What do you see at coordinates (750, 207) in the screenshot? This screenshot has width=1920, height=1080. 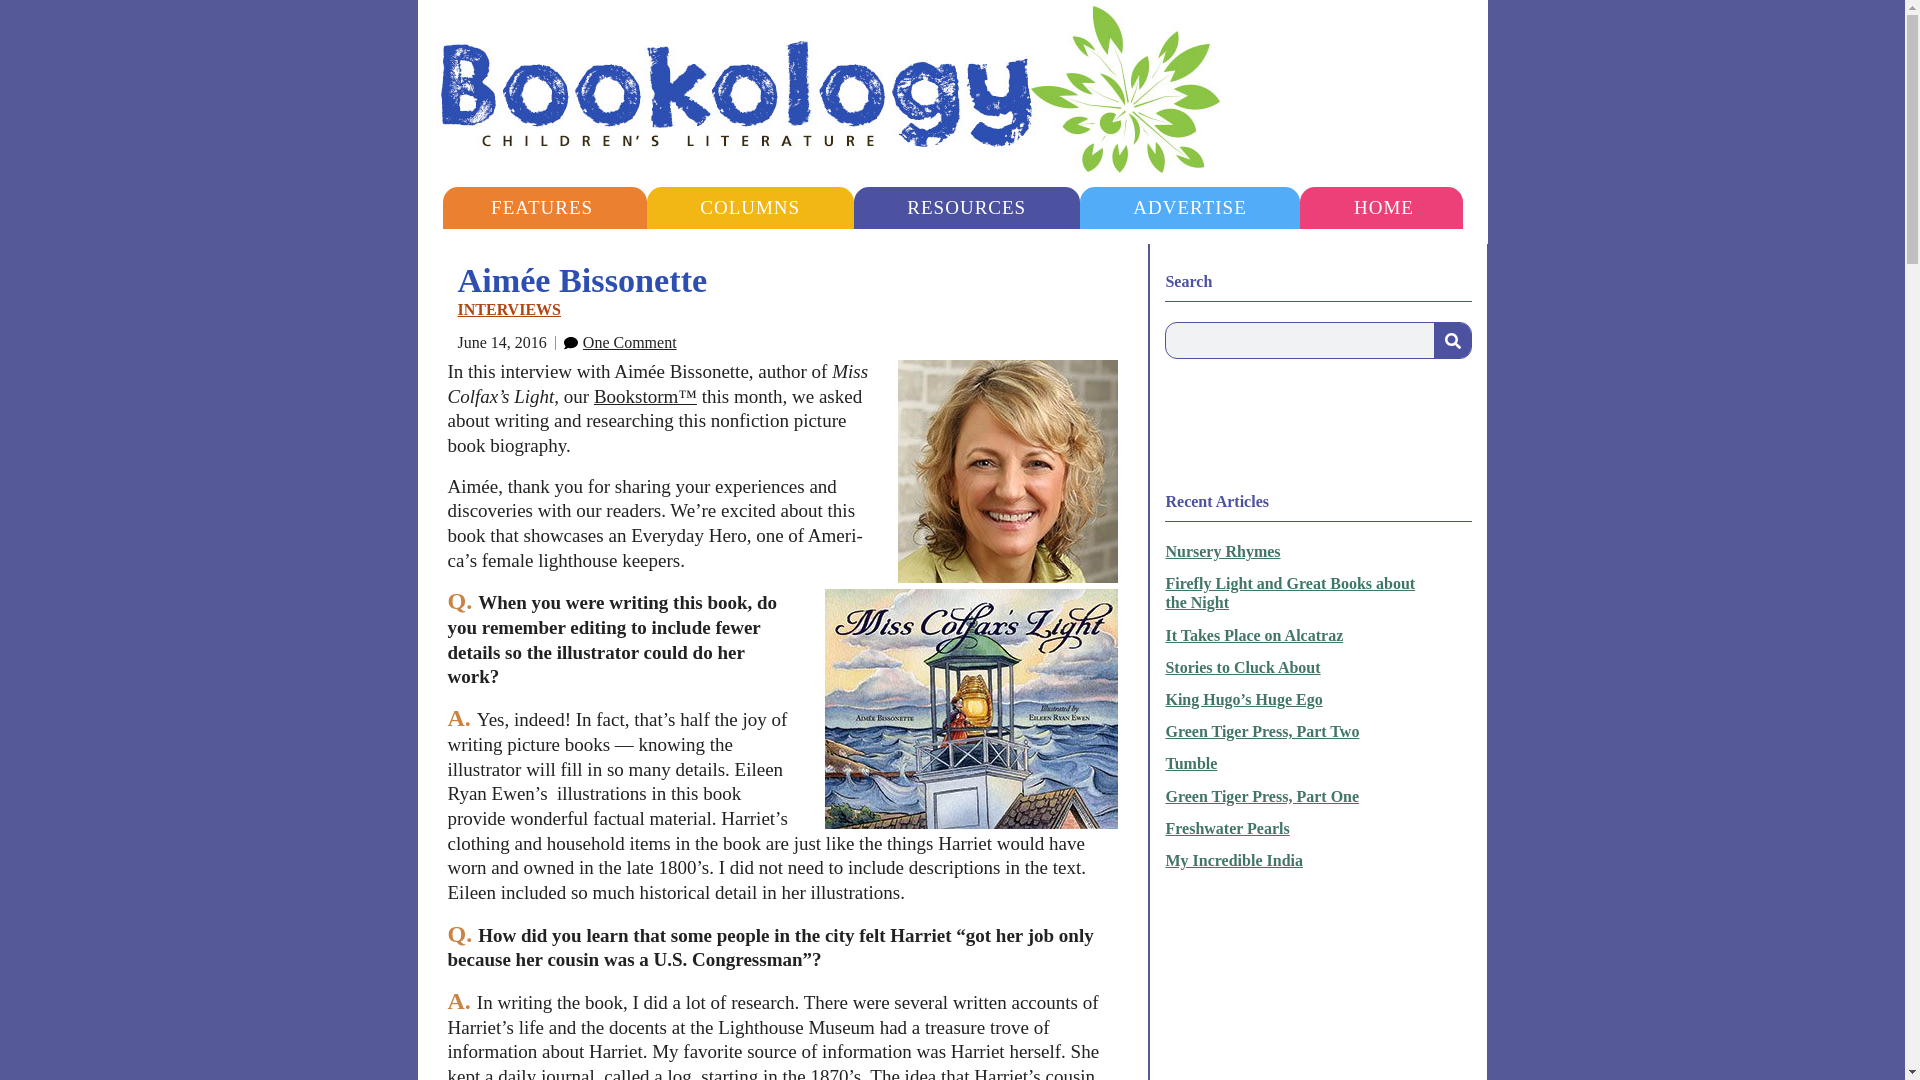 I see `COLUMNS` at bounding box center [750, 207].